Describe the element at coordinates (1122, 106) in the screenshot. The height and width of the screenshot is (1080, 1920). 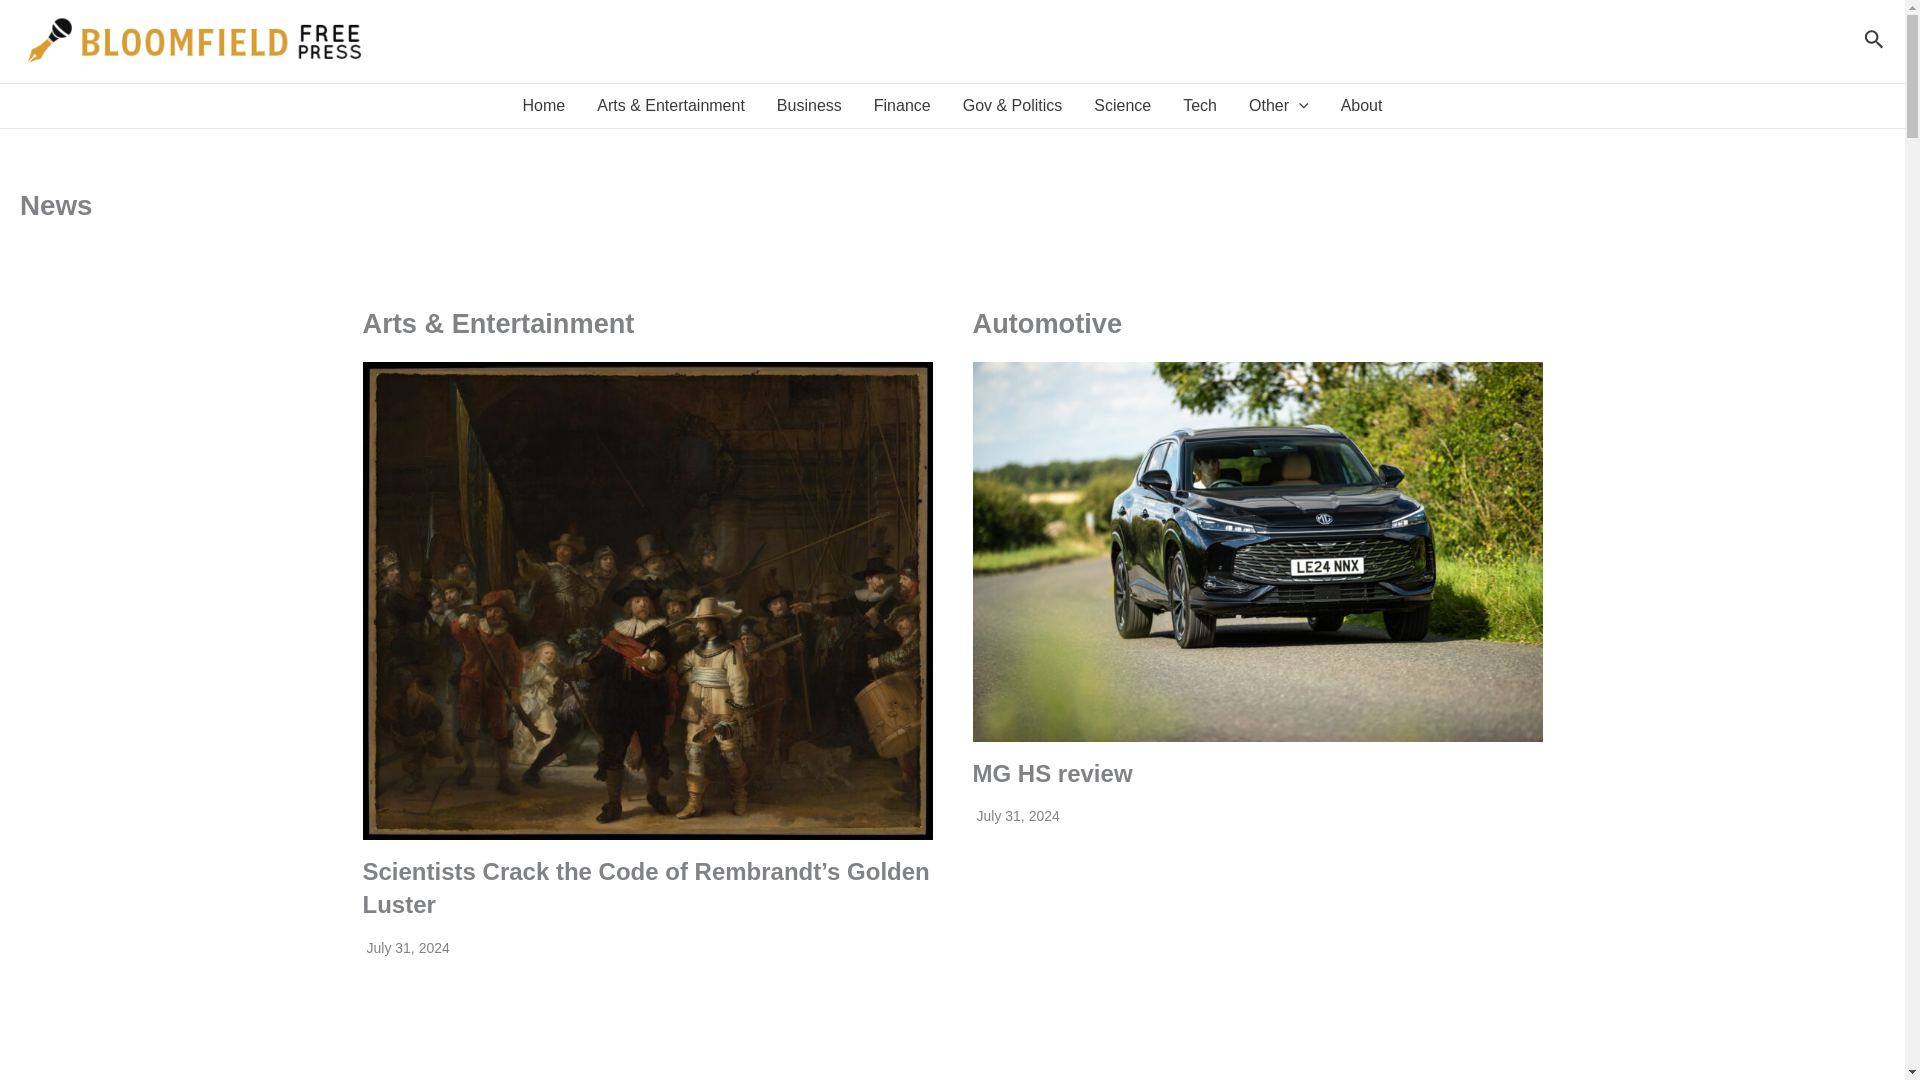
I see `Science` at that location.